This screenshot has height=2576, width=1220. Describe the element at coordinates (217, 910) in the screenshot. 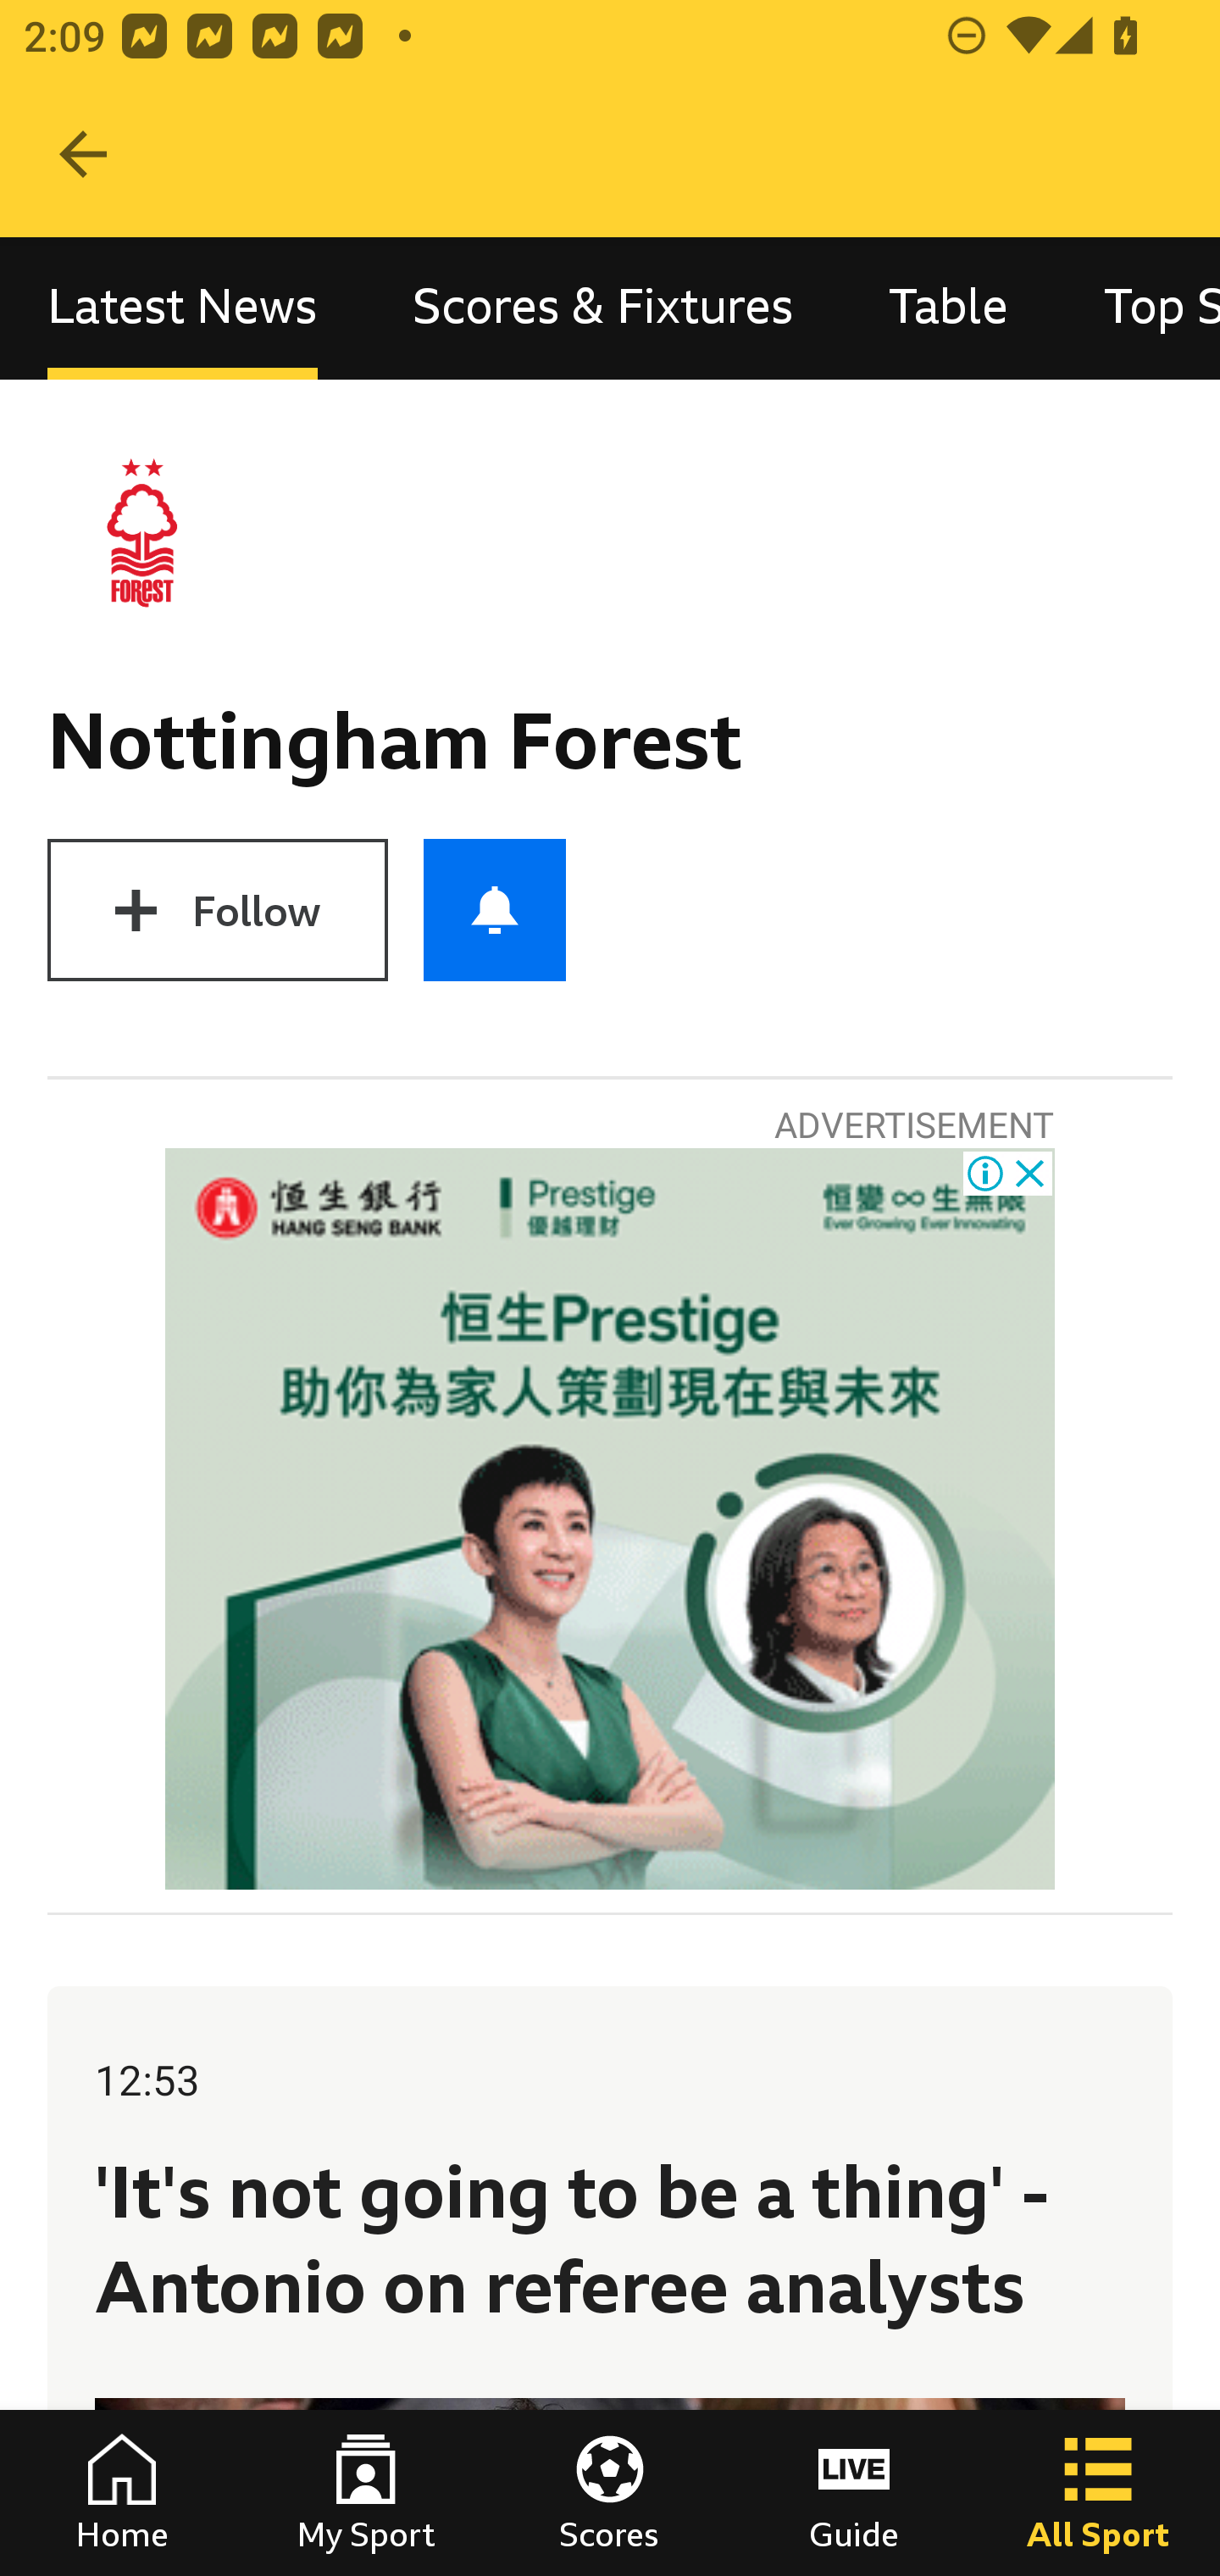

I see `Follow Nottingham Forest Follow` at that location.